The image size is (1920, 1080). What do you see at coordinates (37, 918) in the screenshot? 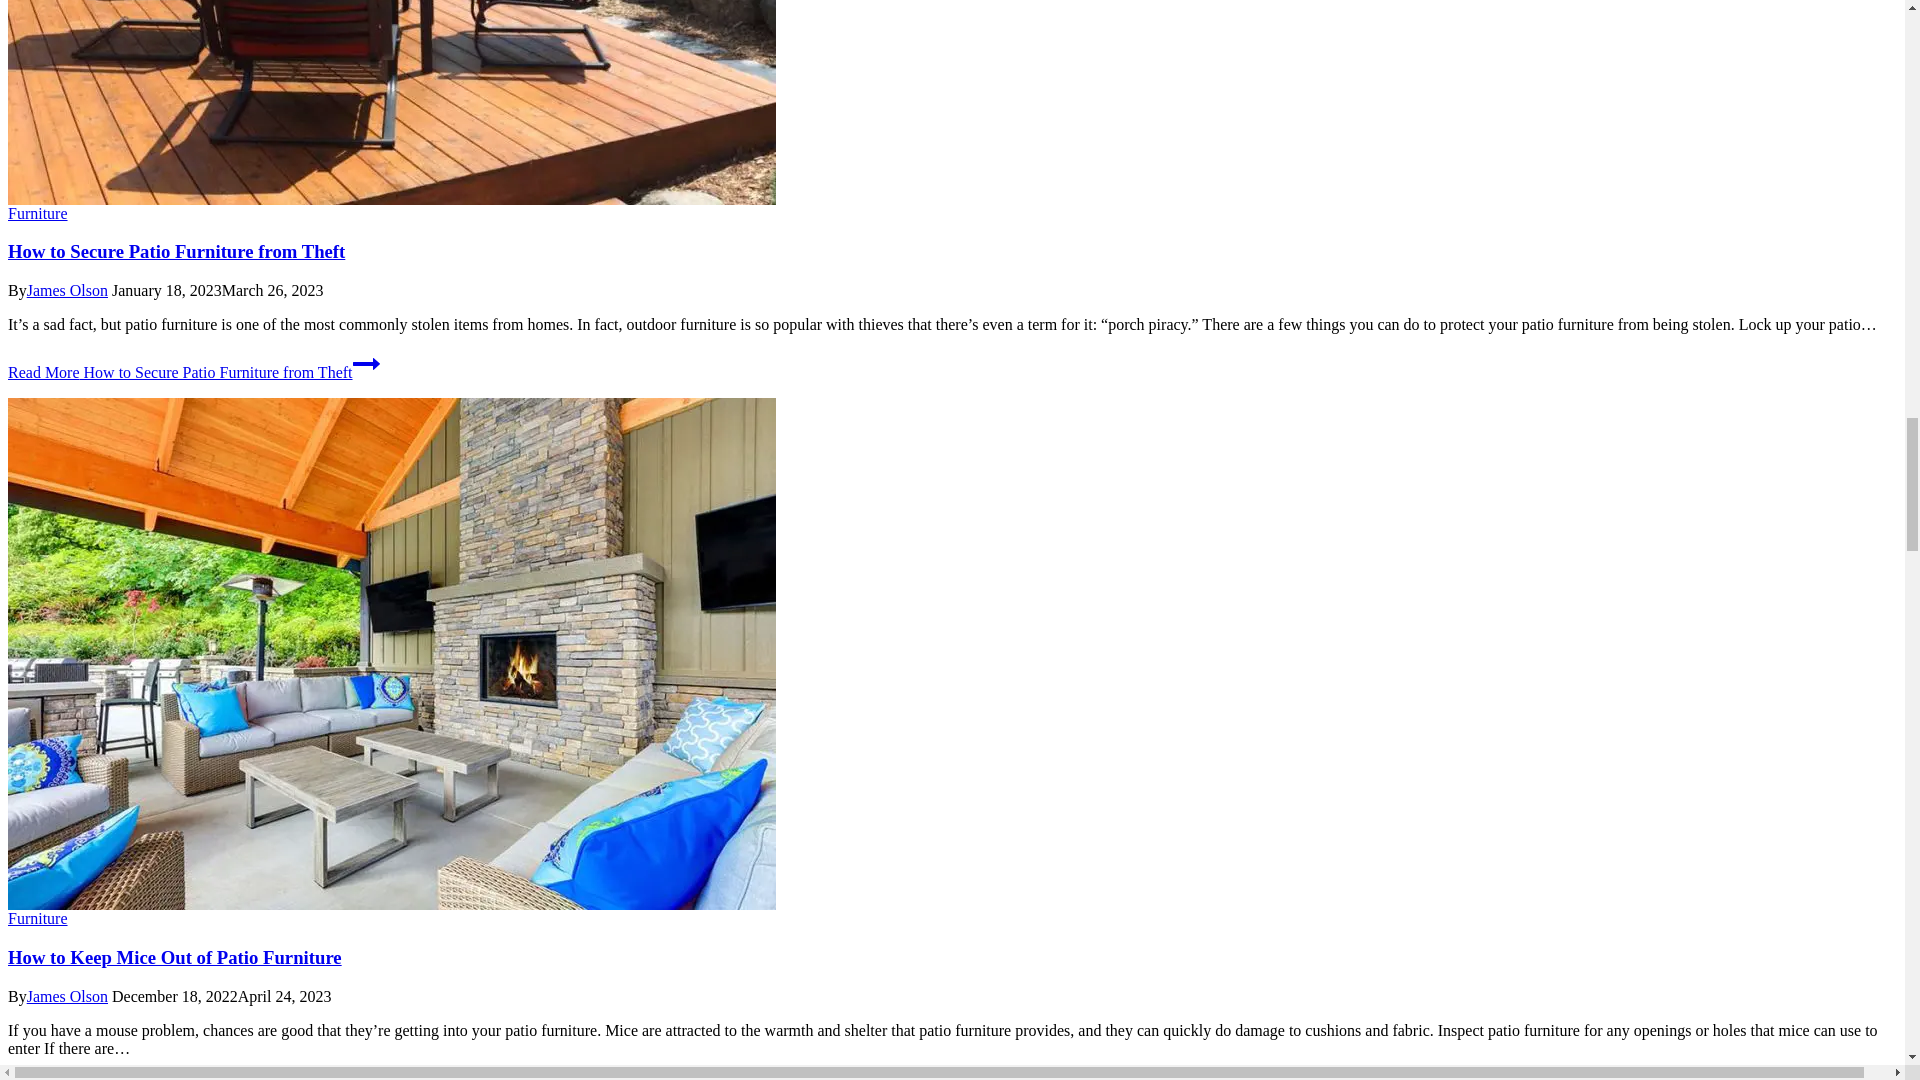
I see `Furniture` at bounding box center [37, 918].